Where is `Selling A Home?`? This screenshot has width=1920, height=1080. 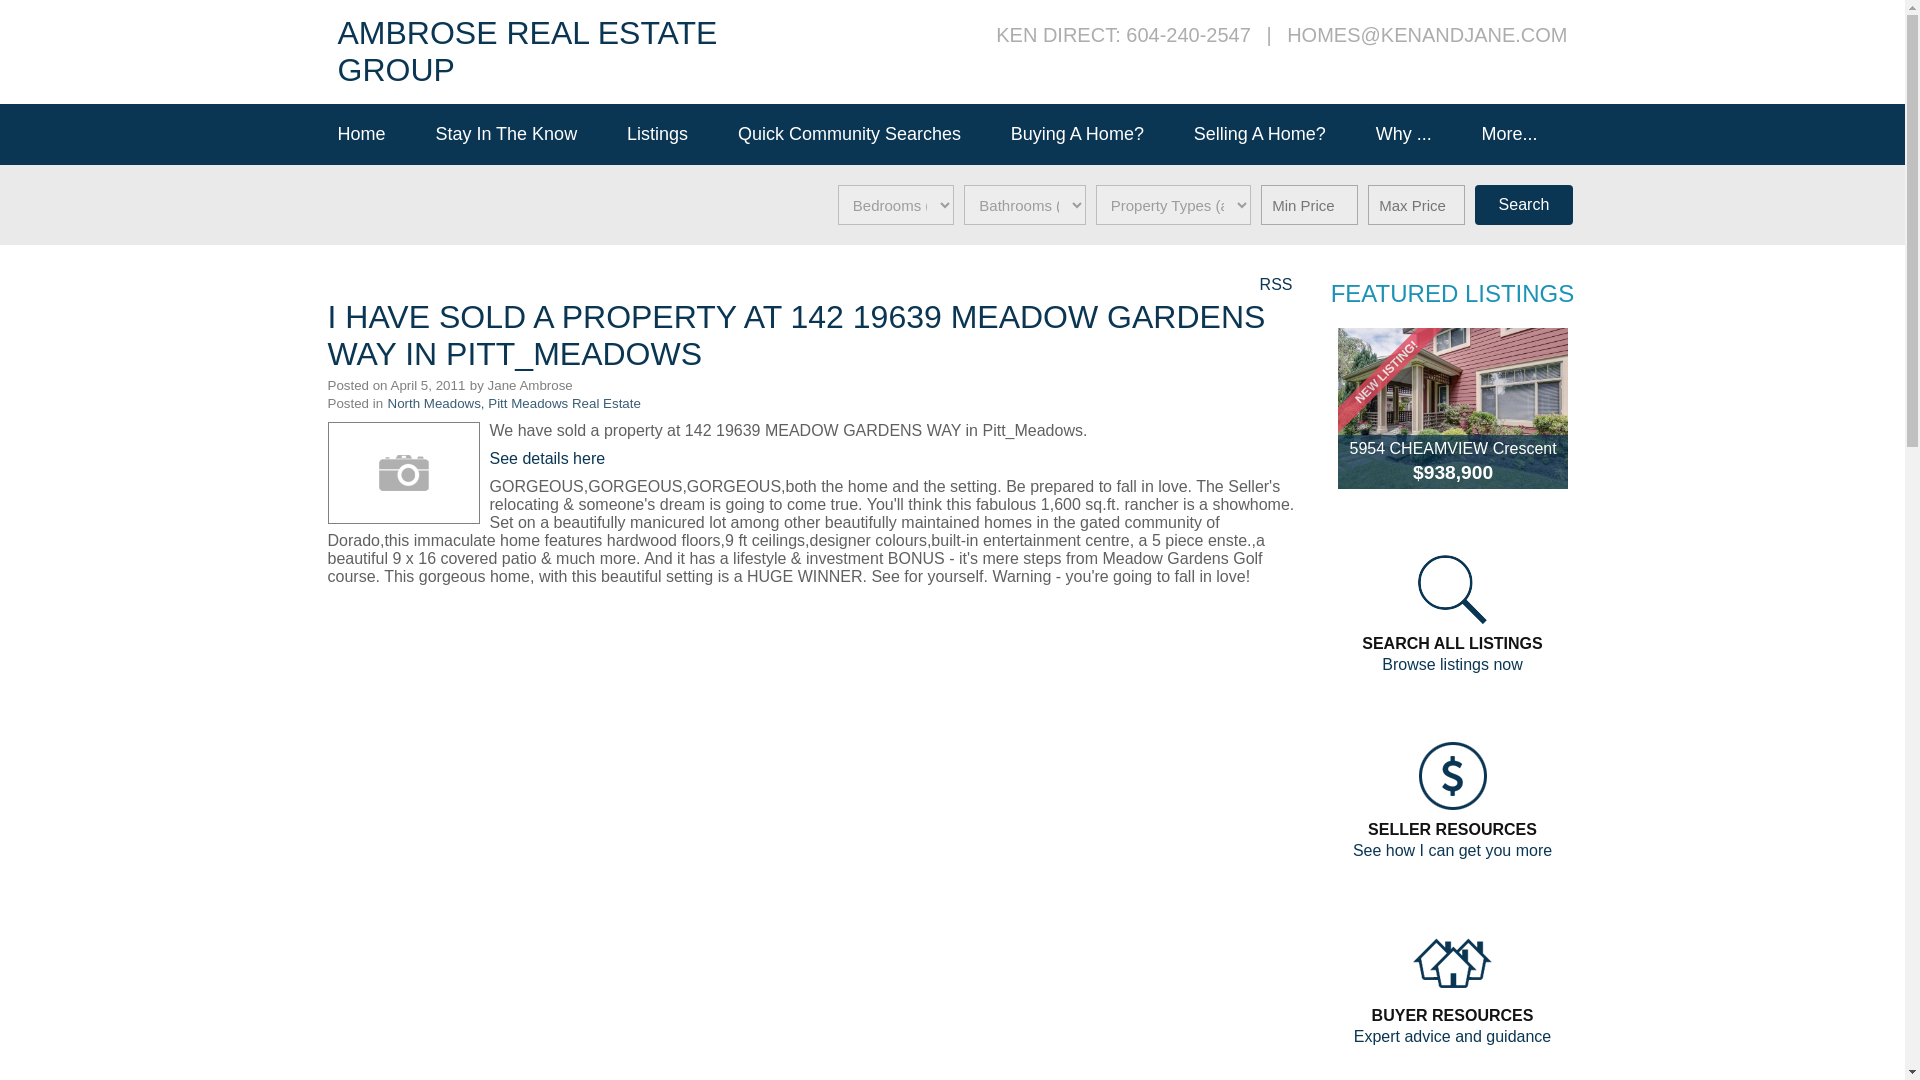
Selling A Home? is located at coordinates (1274, 134).